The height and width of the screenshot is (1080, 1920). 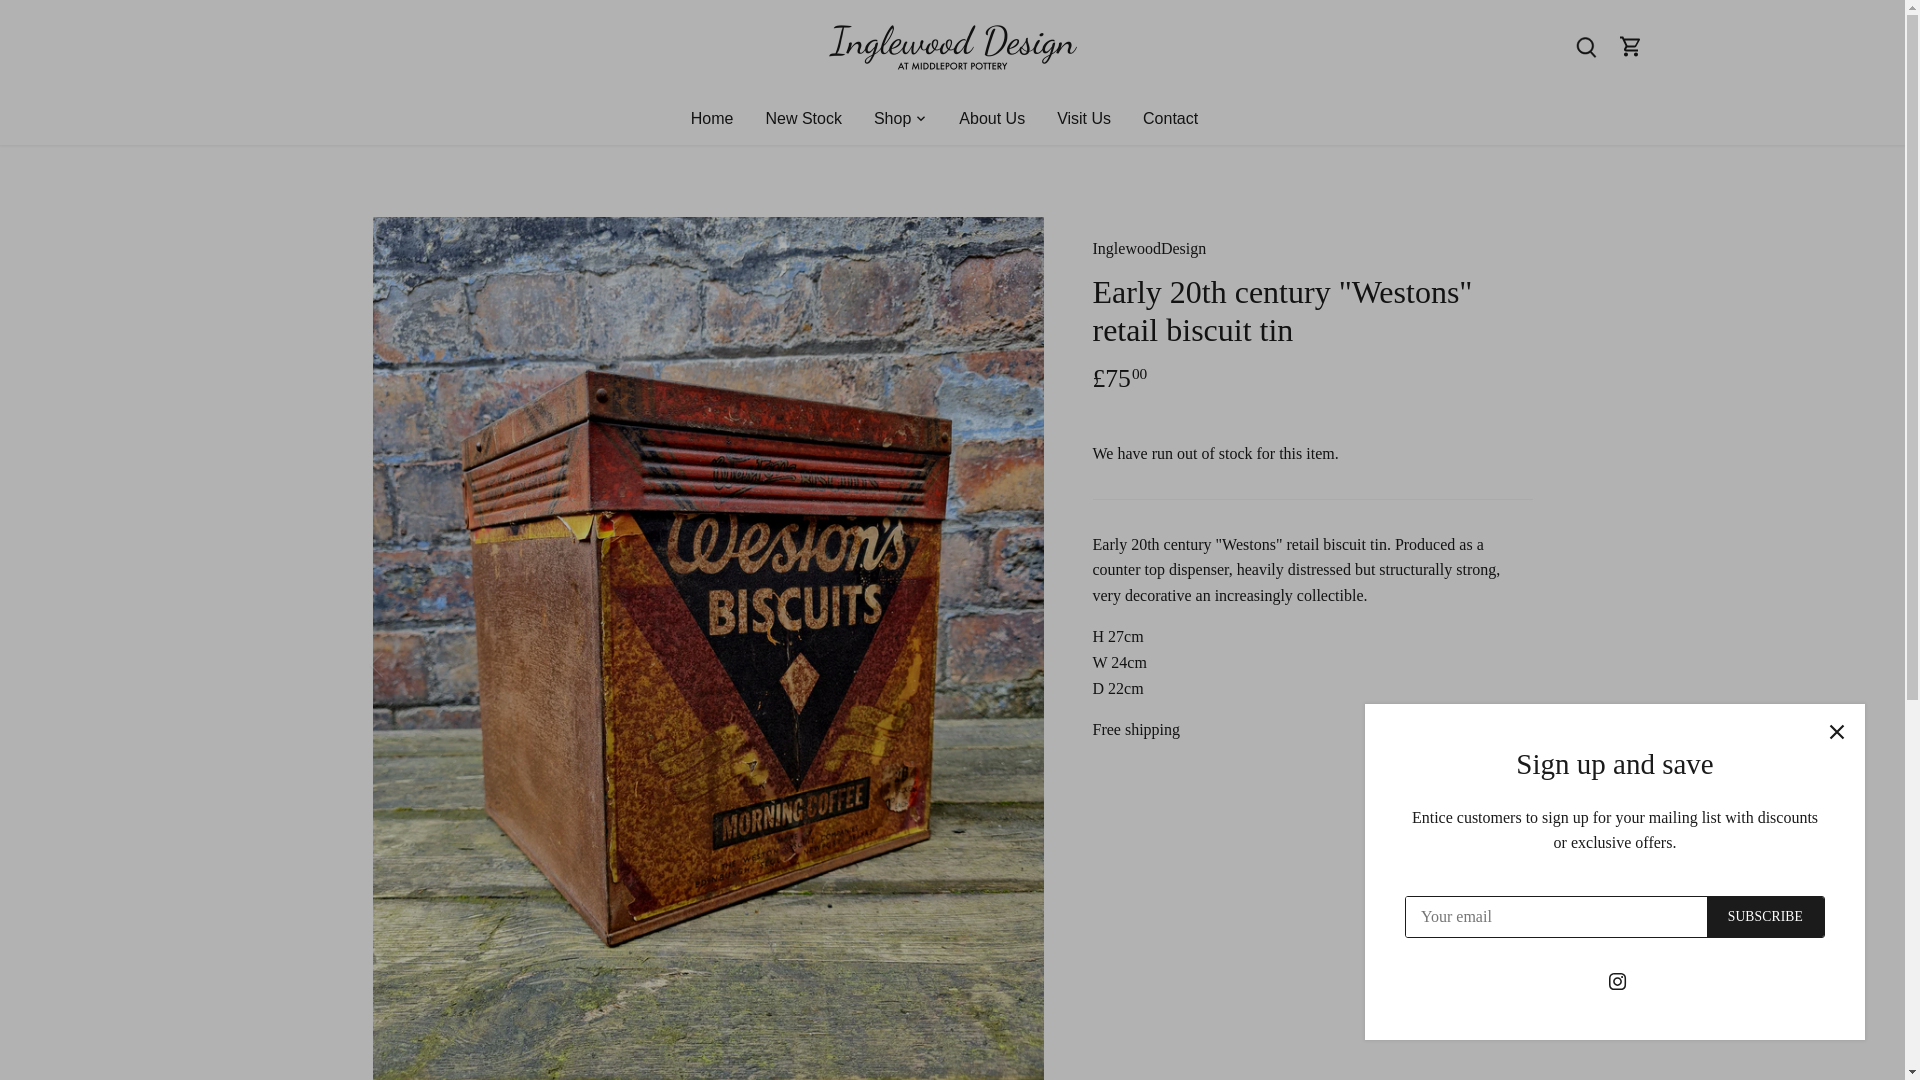 I want to click on New Stock, so click(x=802, y=118).